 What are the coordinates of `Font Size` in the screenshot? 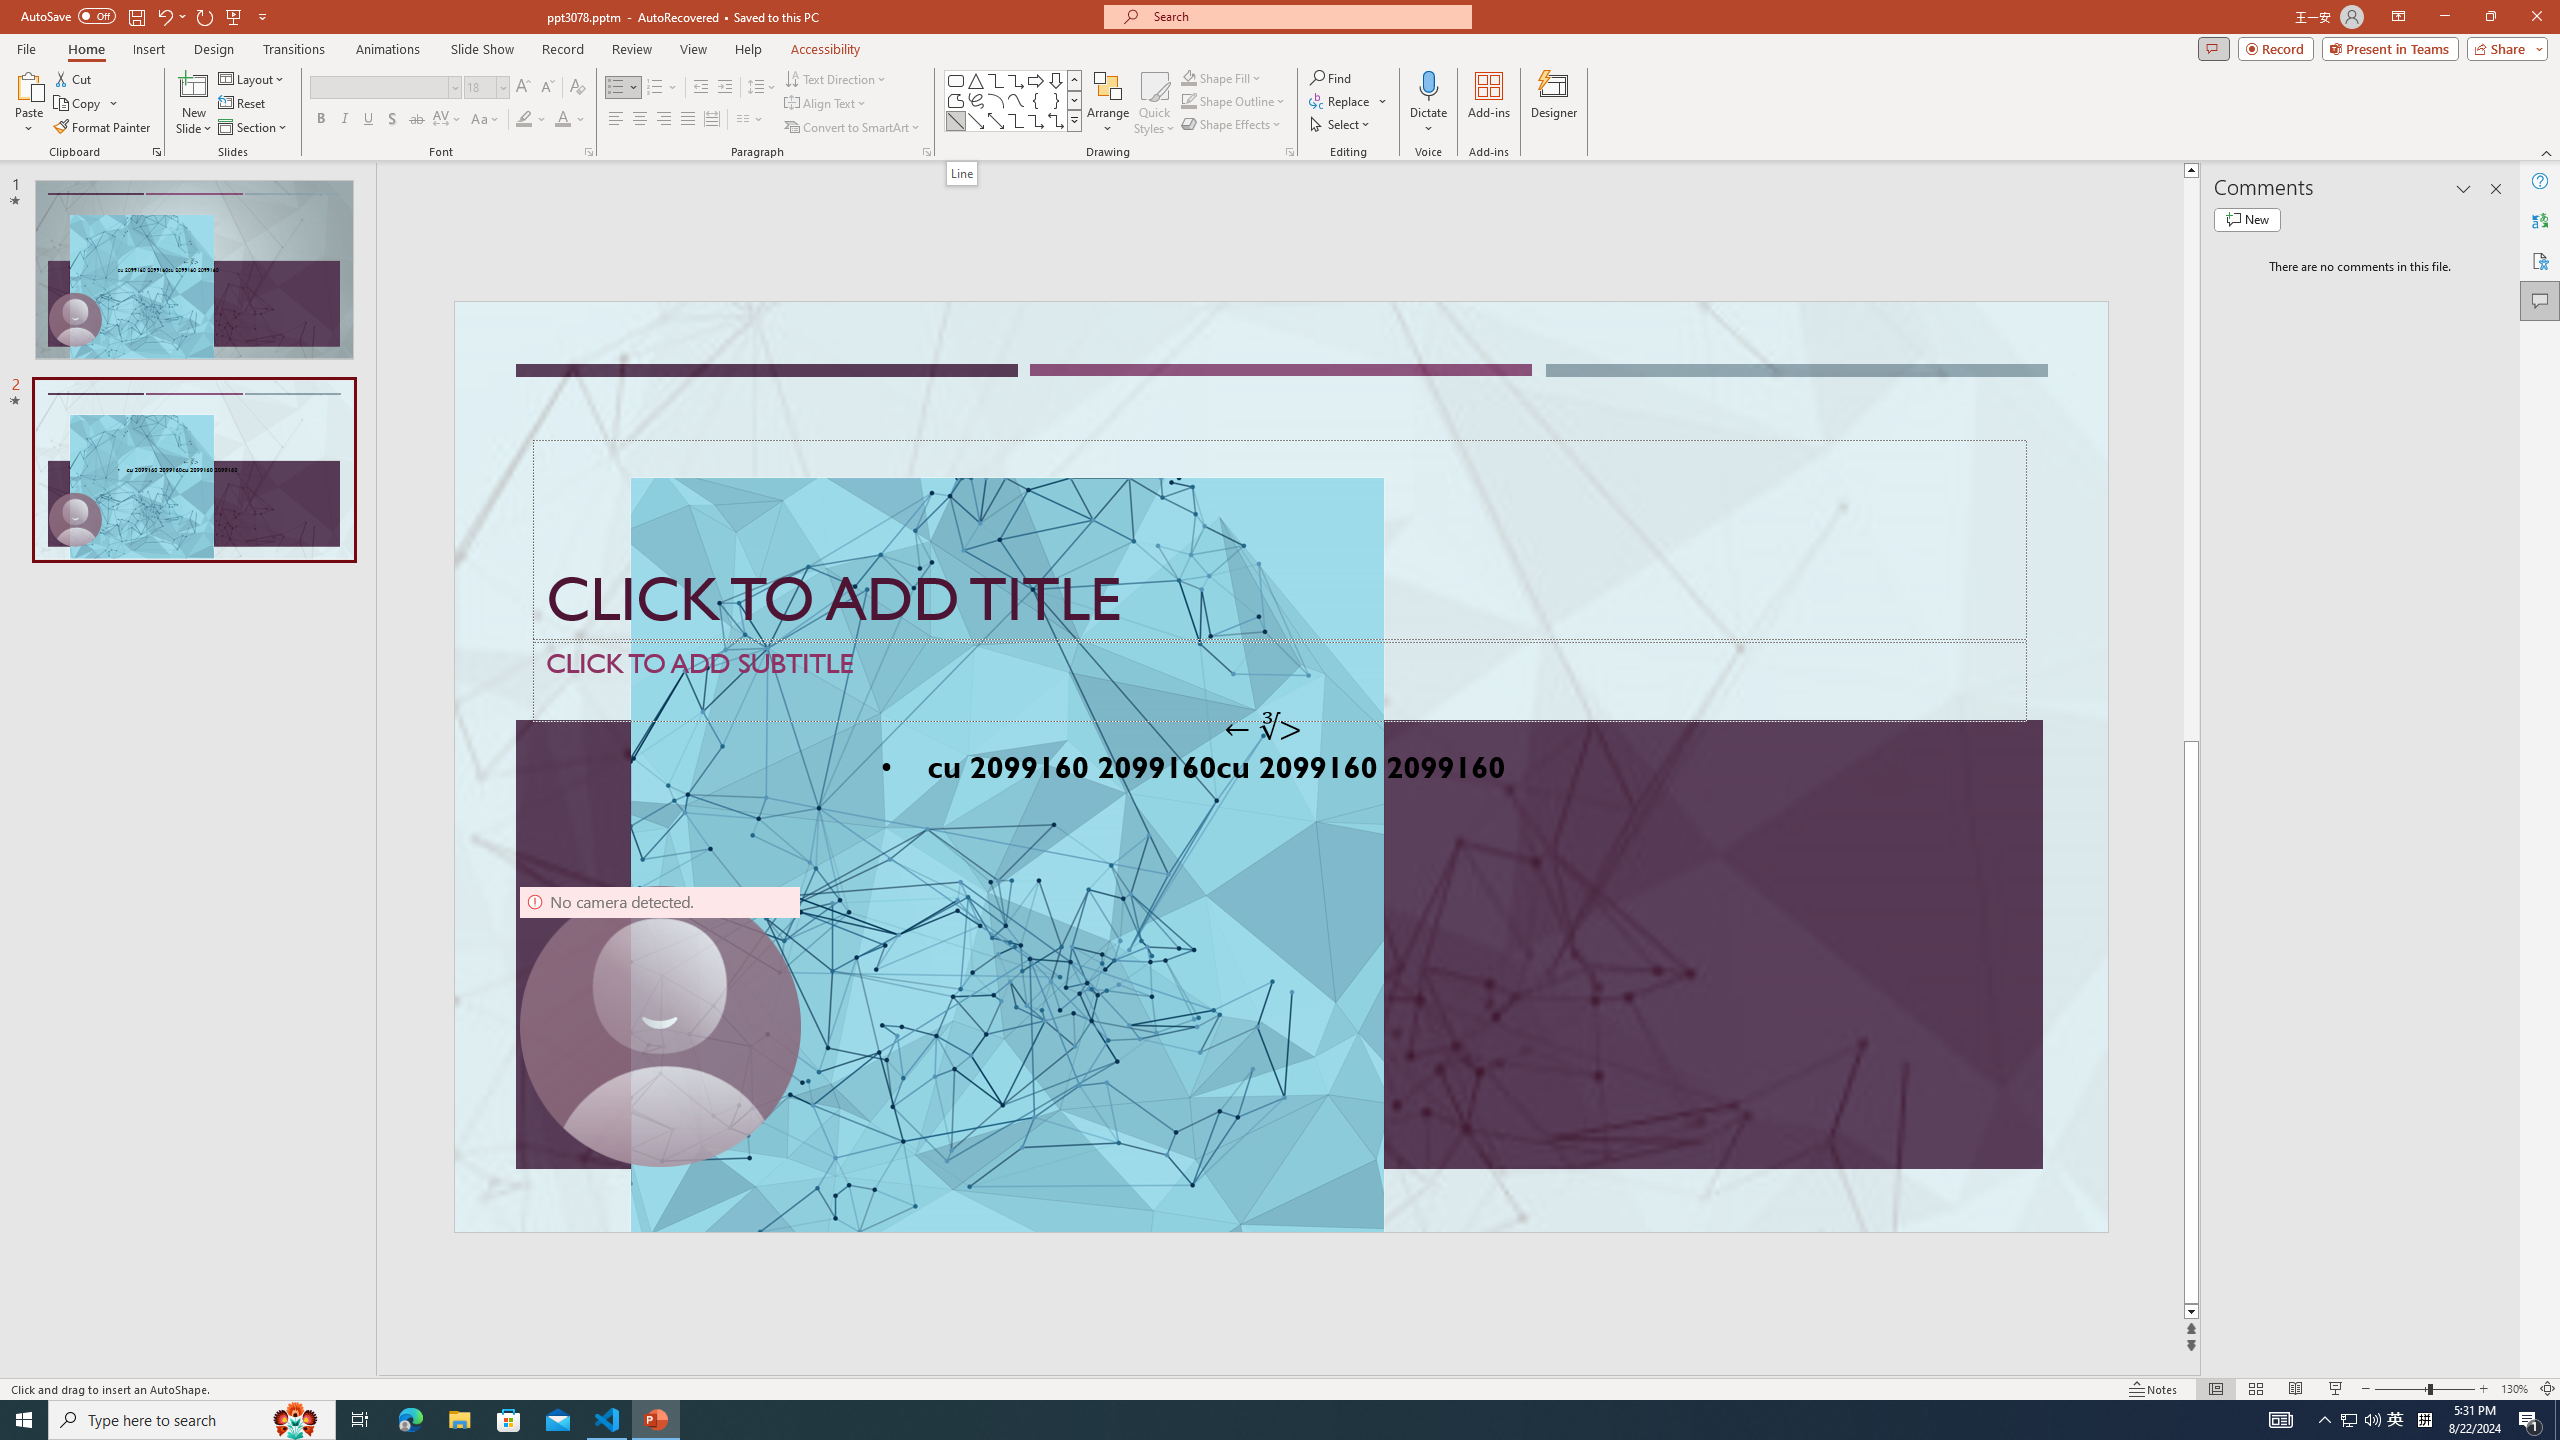 It's located at (486, 88).